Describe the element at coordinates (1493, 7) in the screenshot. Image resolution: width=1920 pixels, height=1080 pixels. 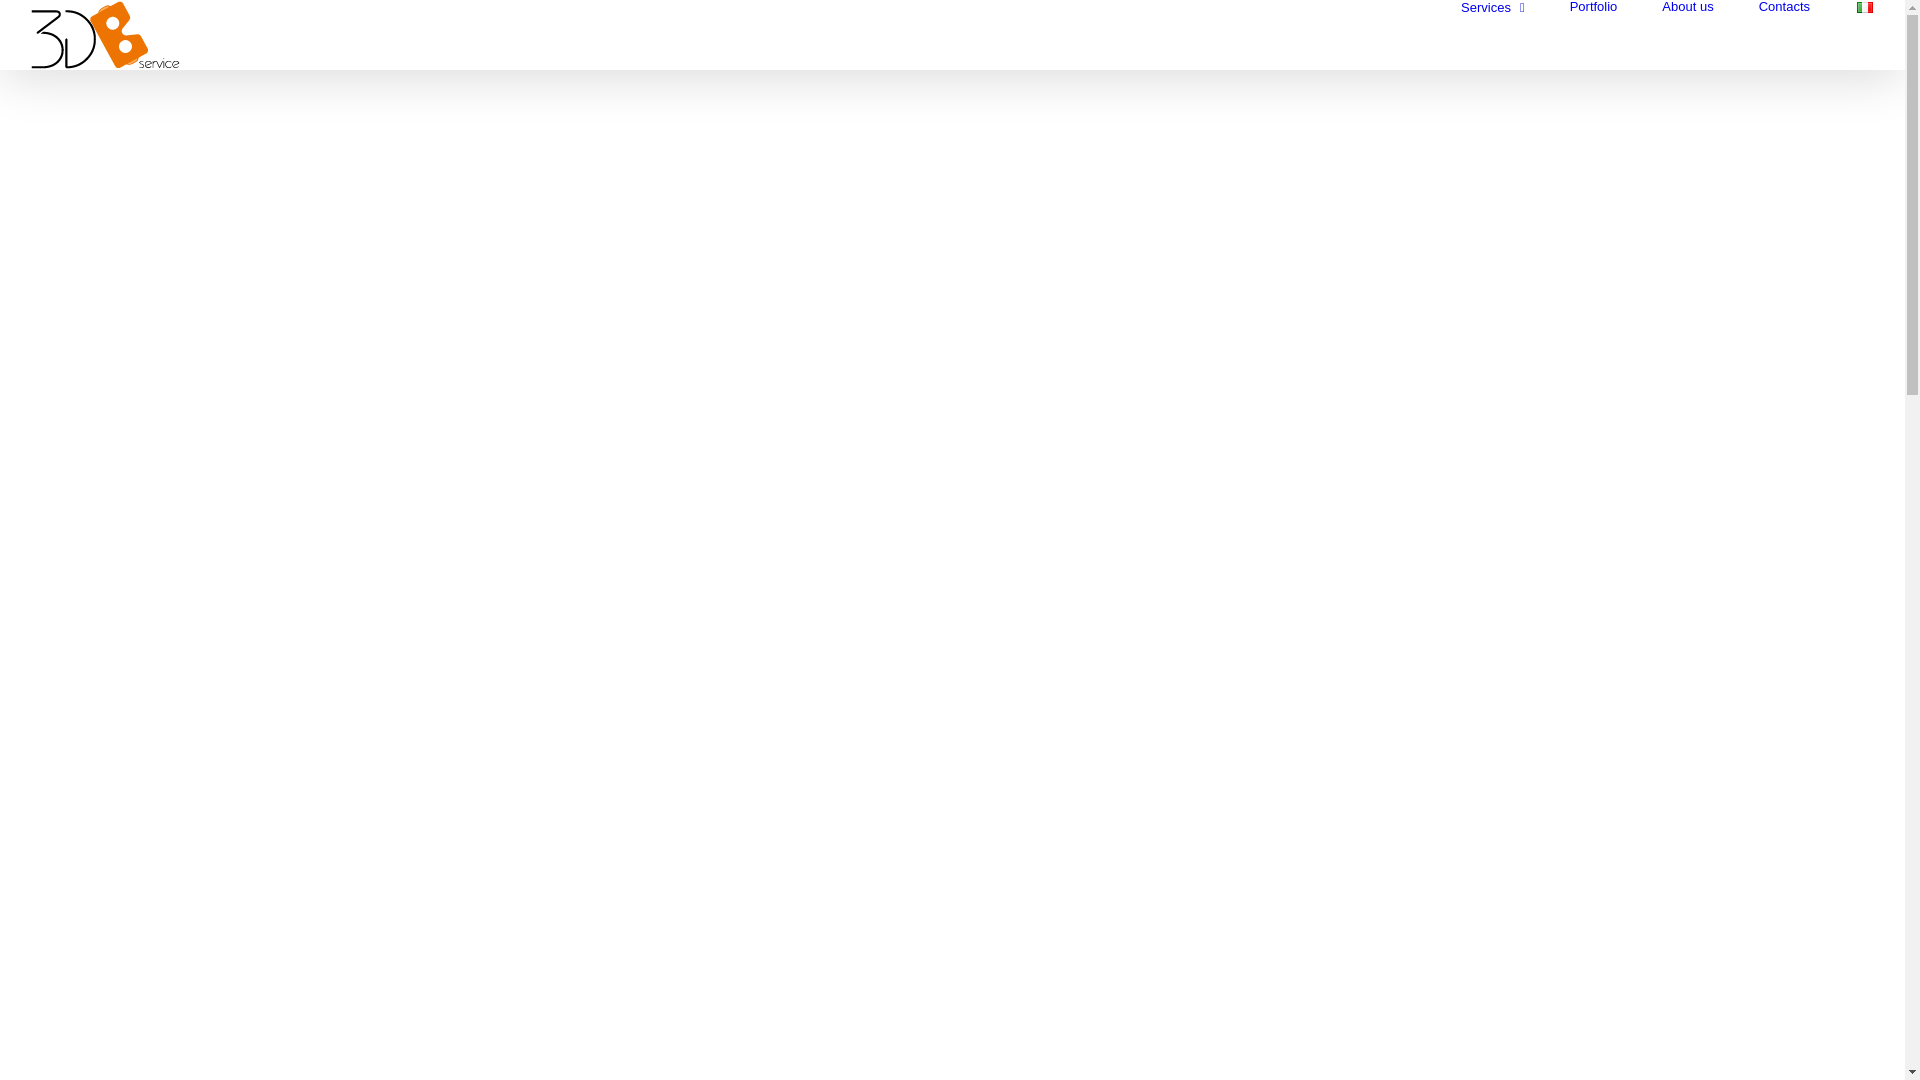
I see `Services` at that location.